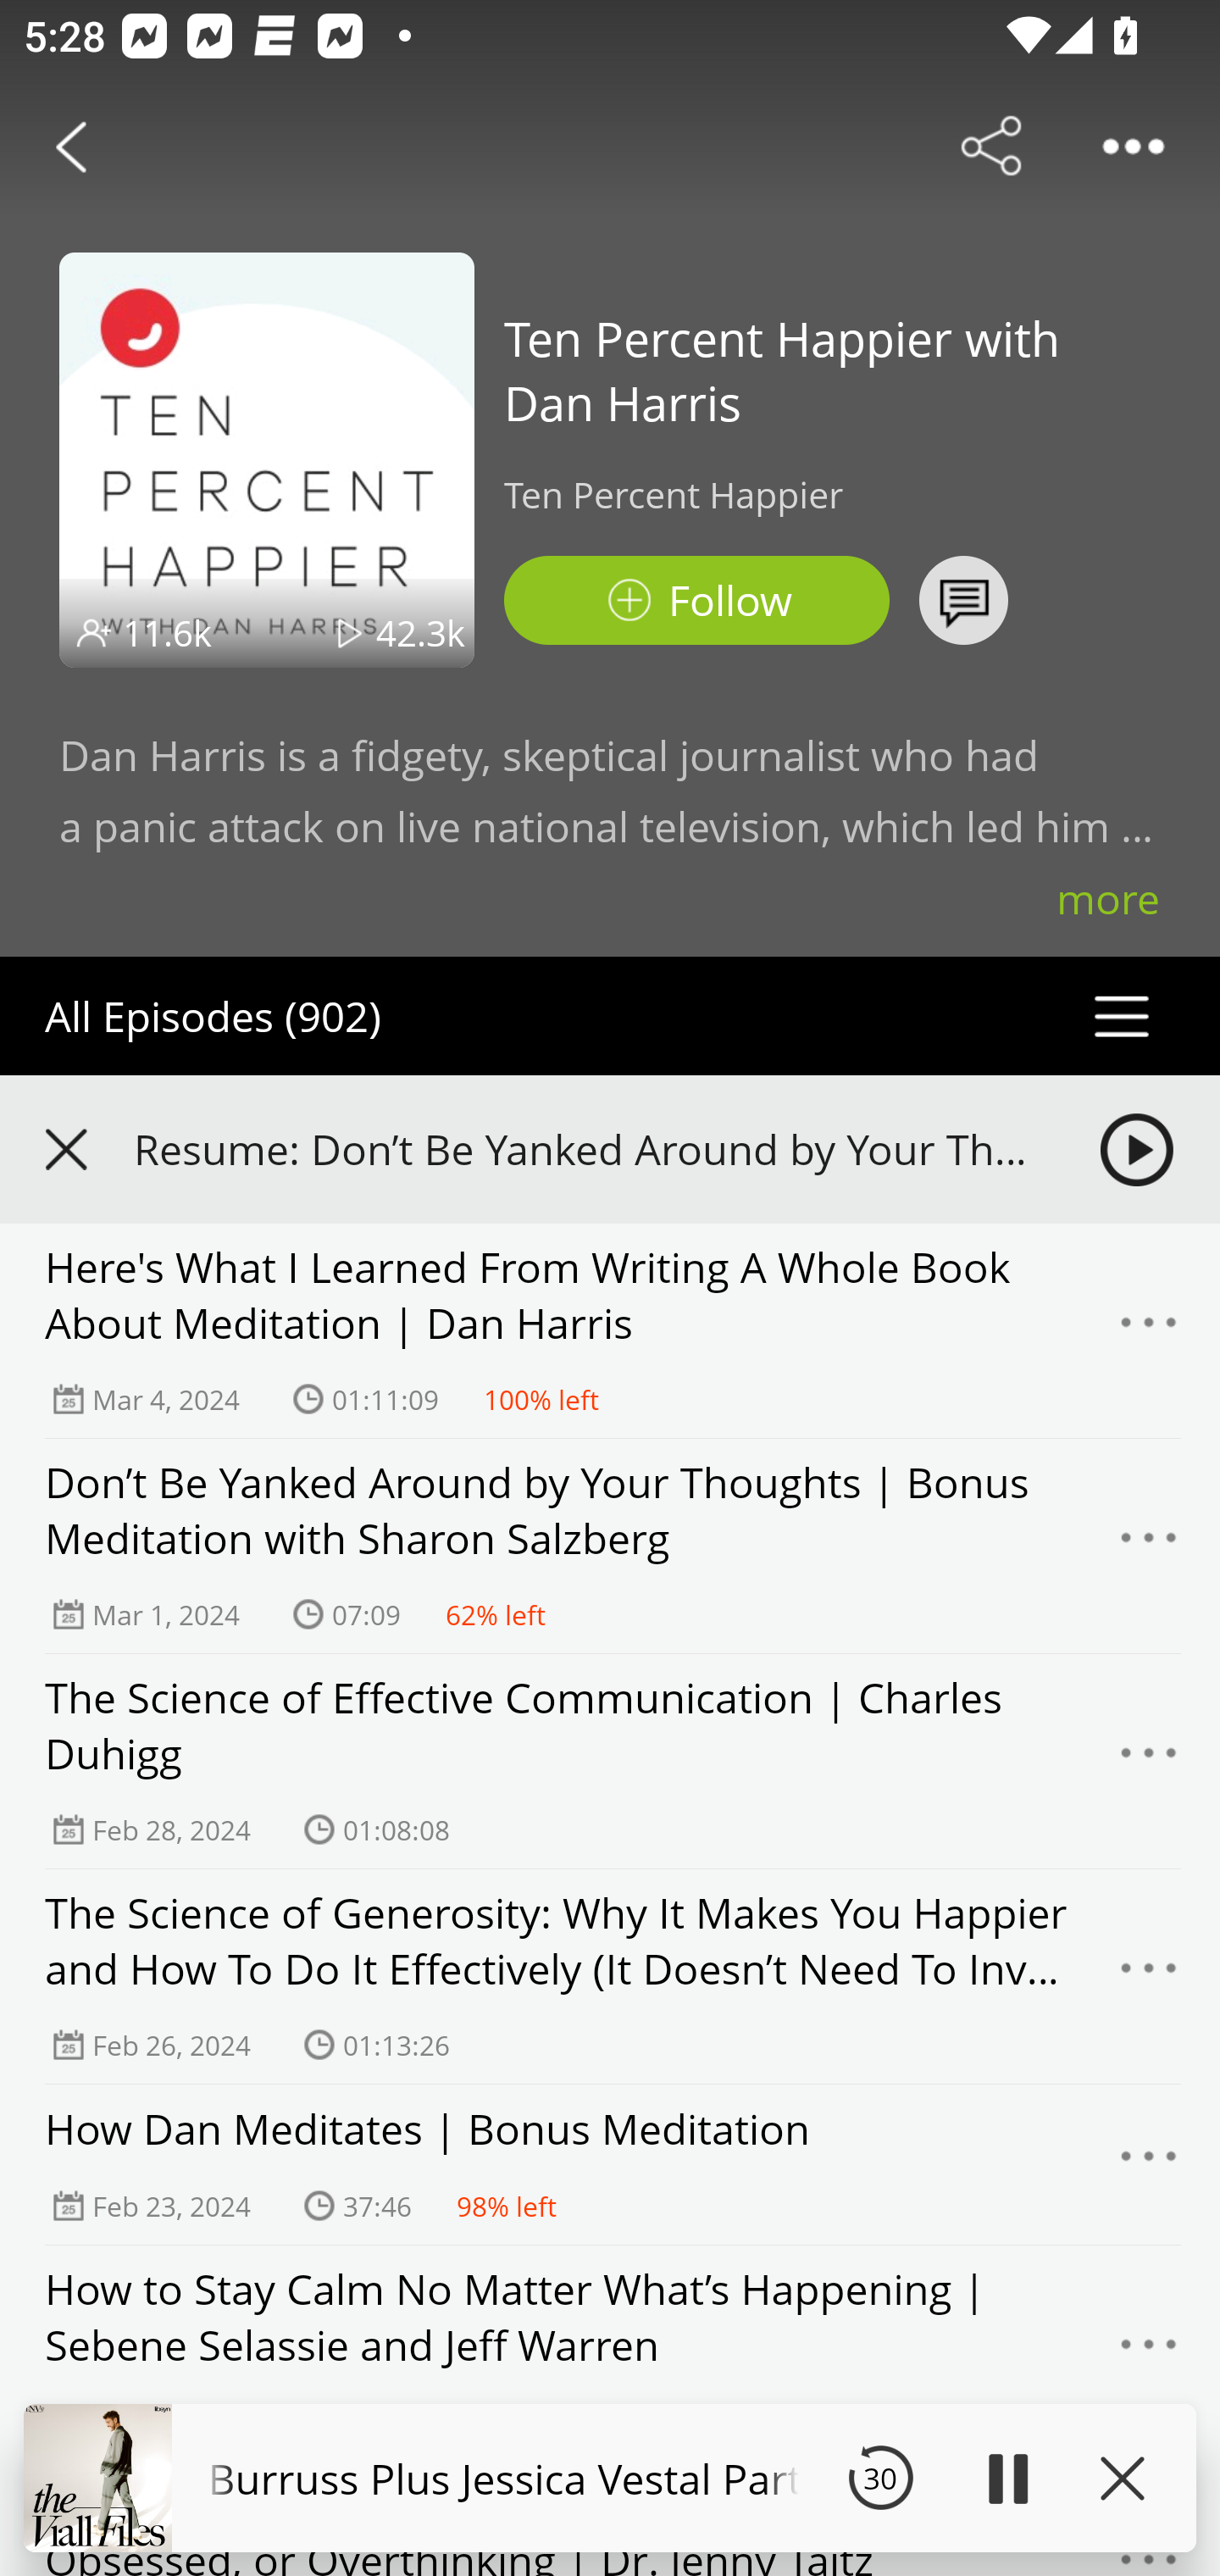  Describe the element at coordinates (696, 600) in the screenshot. I see `Podbean Follow` at that location.